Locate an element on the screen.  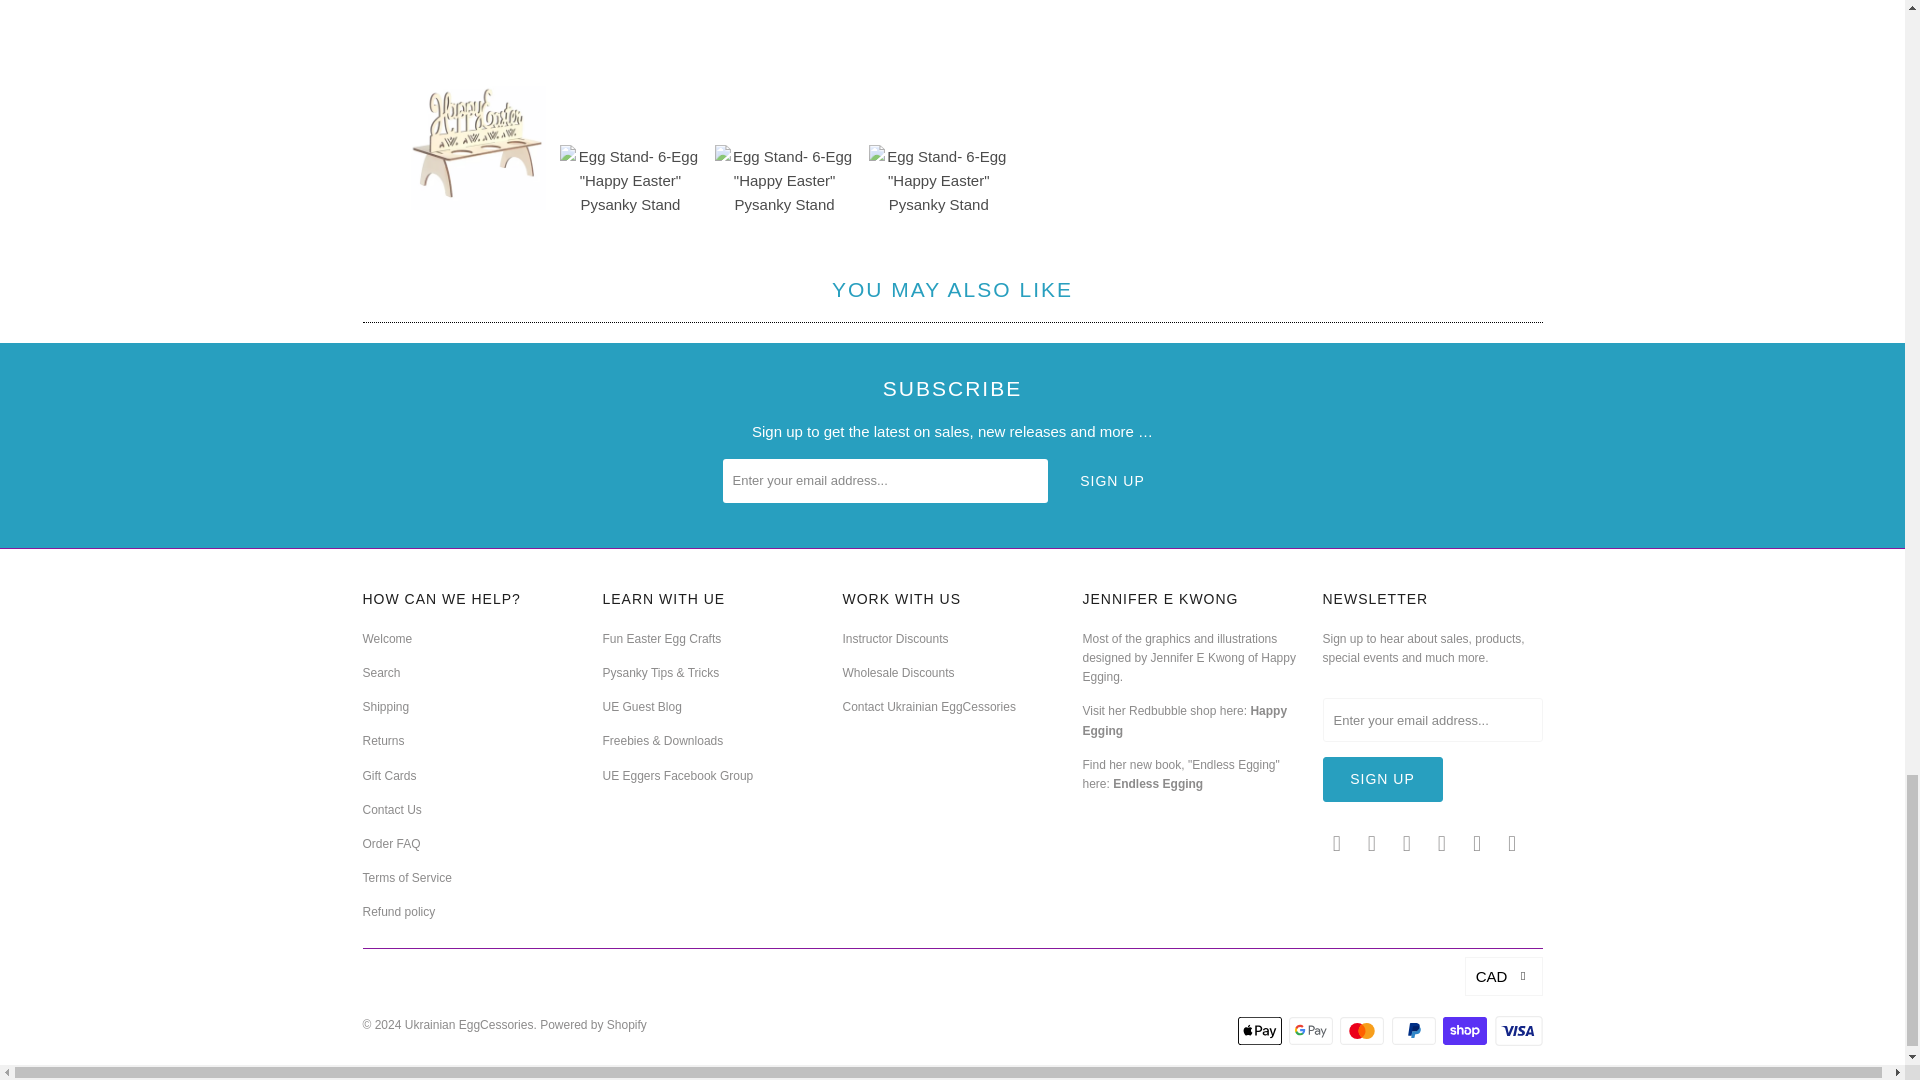
Ukrainian EggCessories on Twitter is located at coordinates (1336, 844).